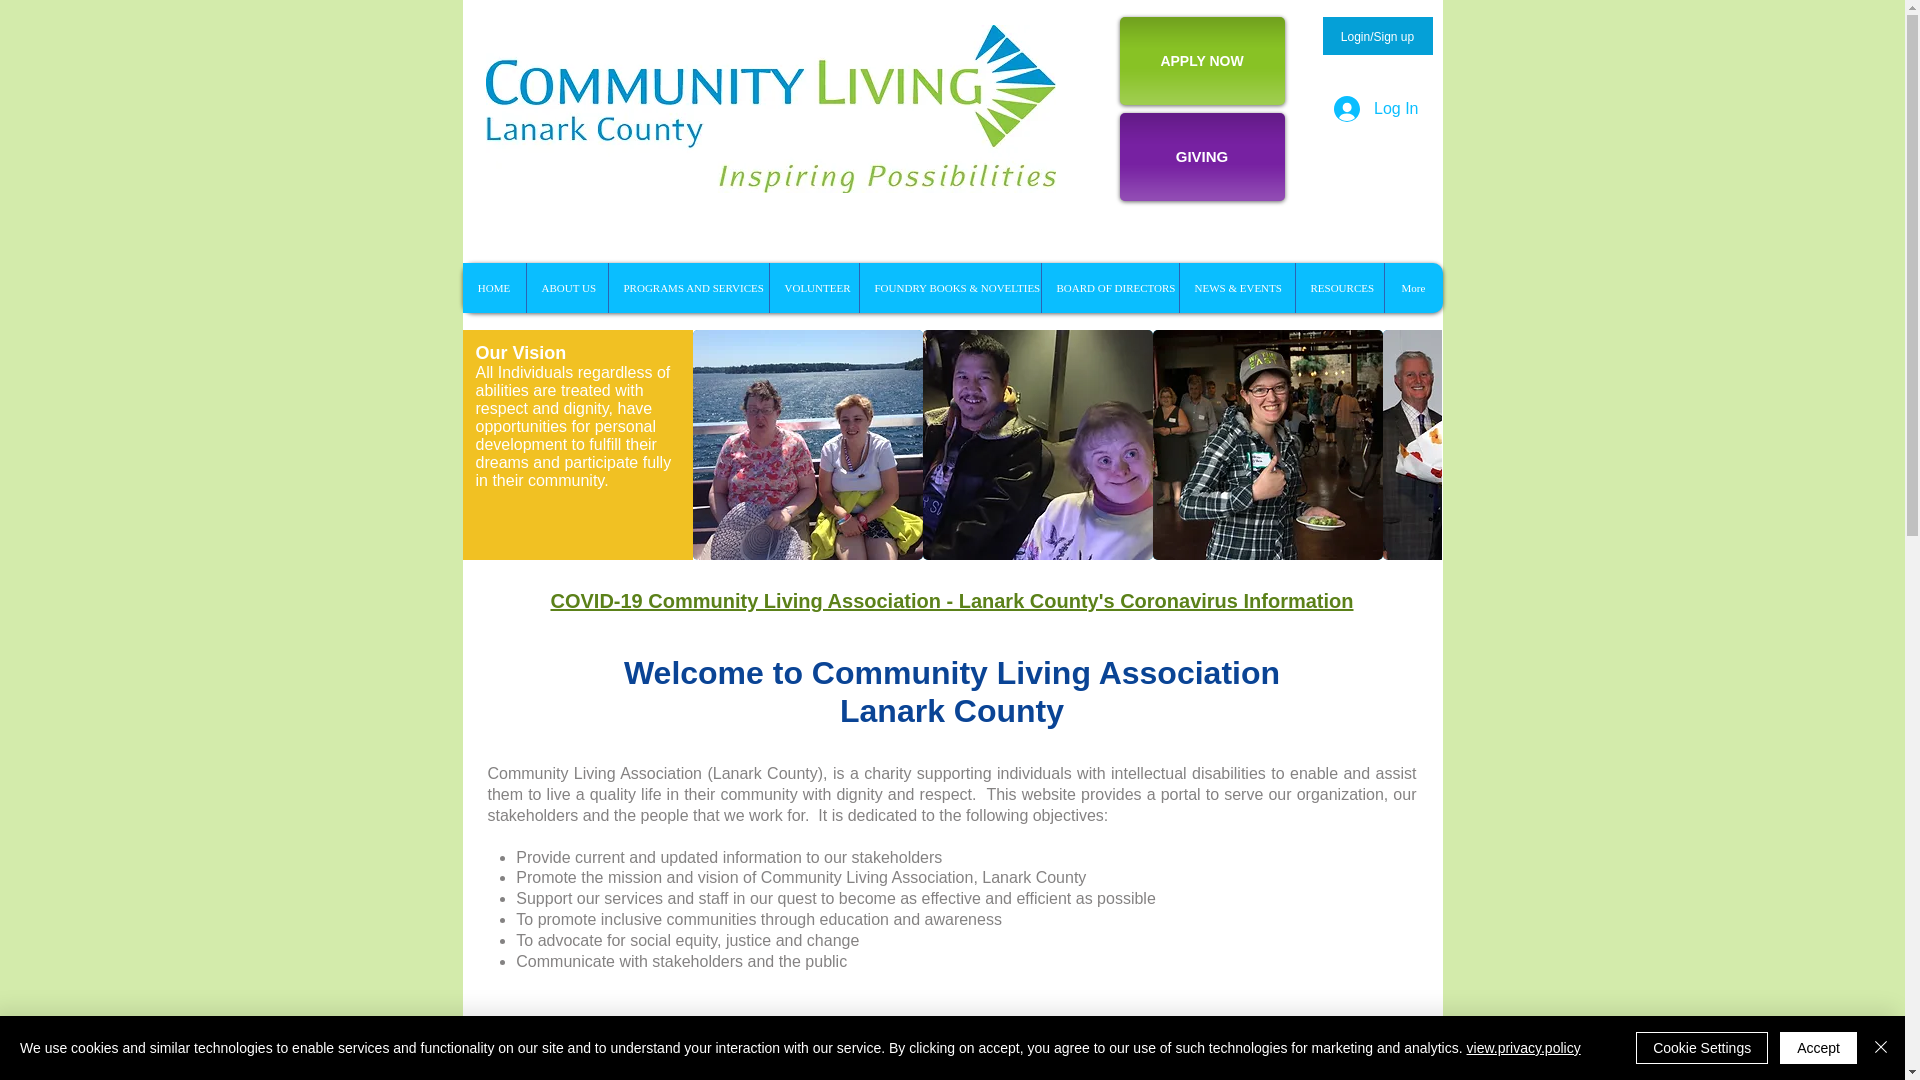 The height and width of the screenshot is (1080, 1920). I want to click on VOLUNTEER, so click(813, 288).